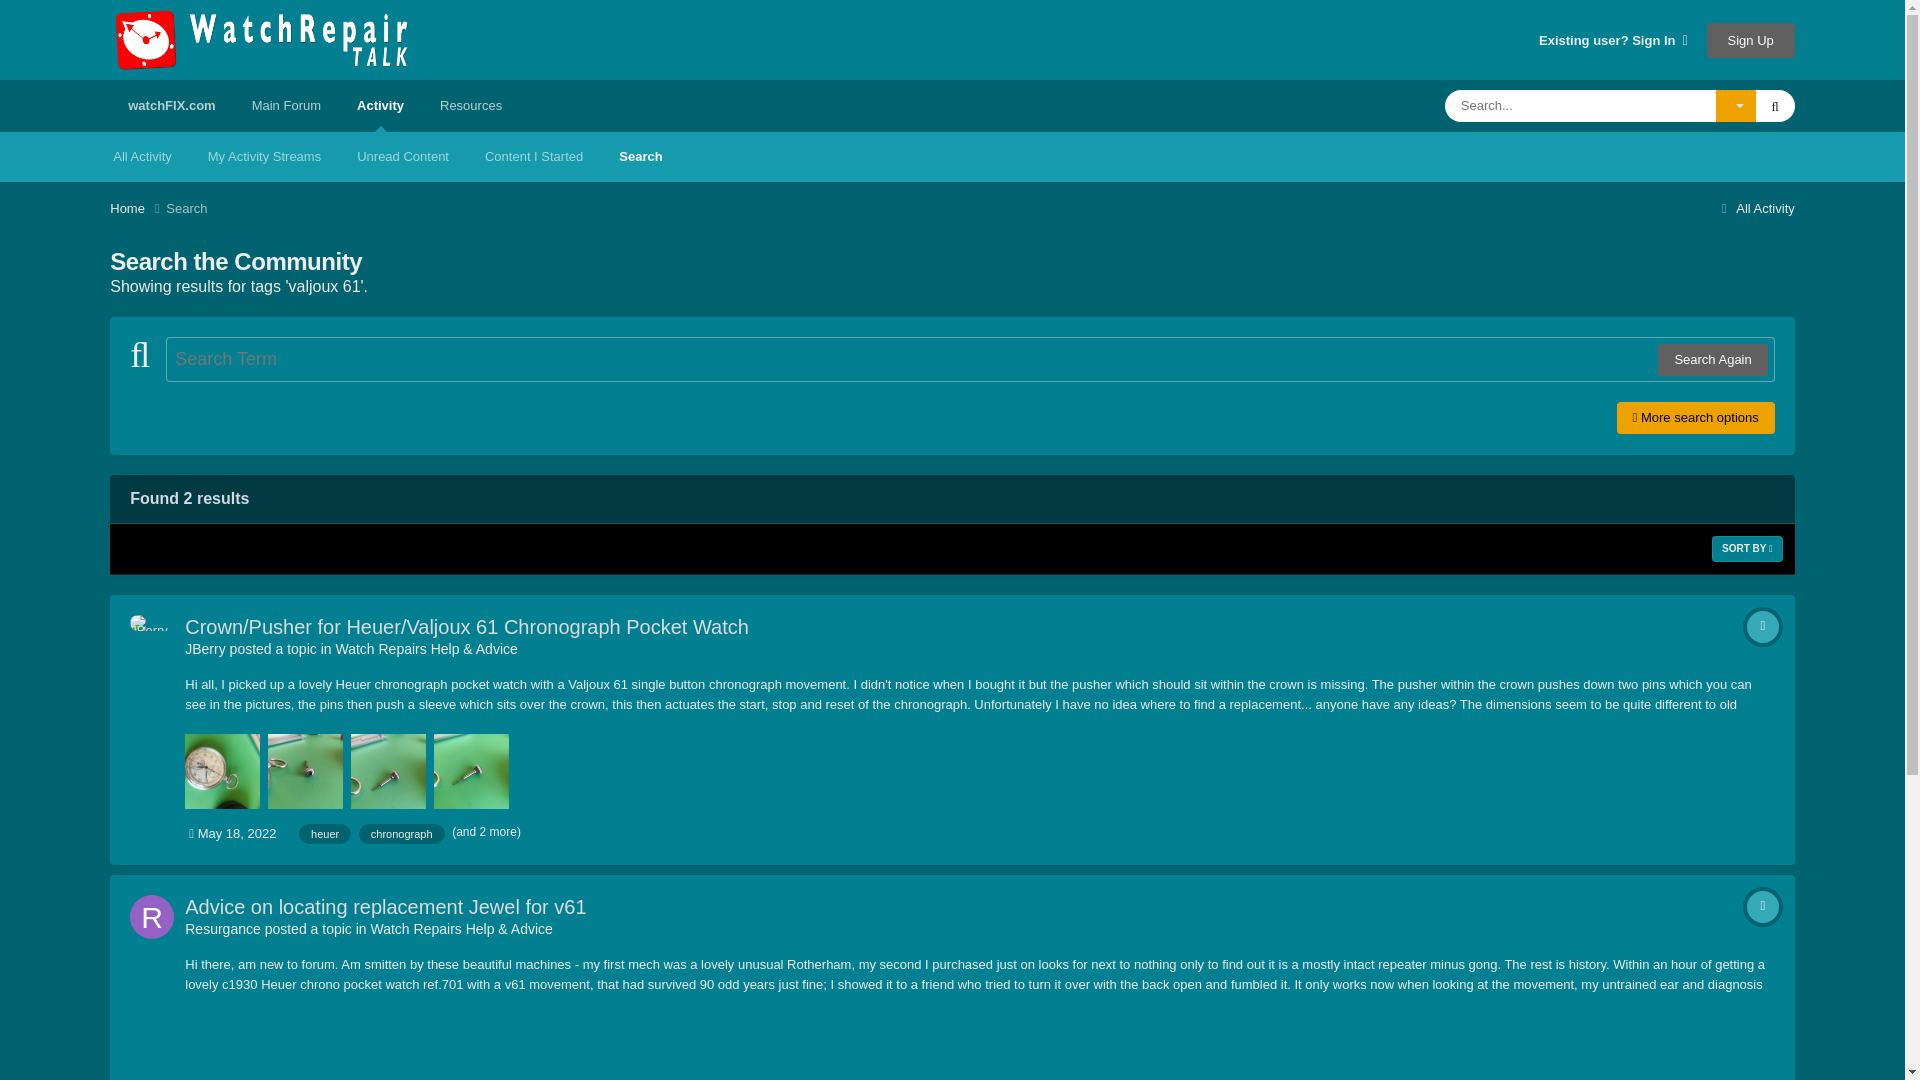  What do you see at coordinates (137, 208) in the screenshot?
I see `Home` at bounding box center [137, 208].